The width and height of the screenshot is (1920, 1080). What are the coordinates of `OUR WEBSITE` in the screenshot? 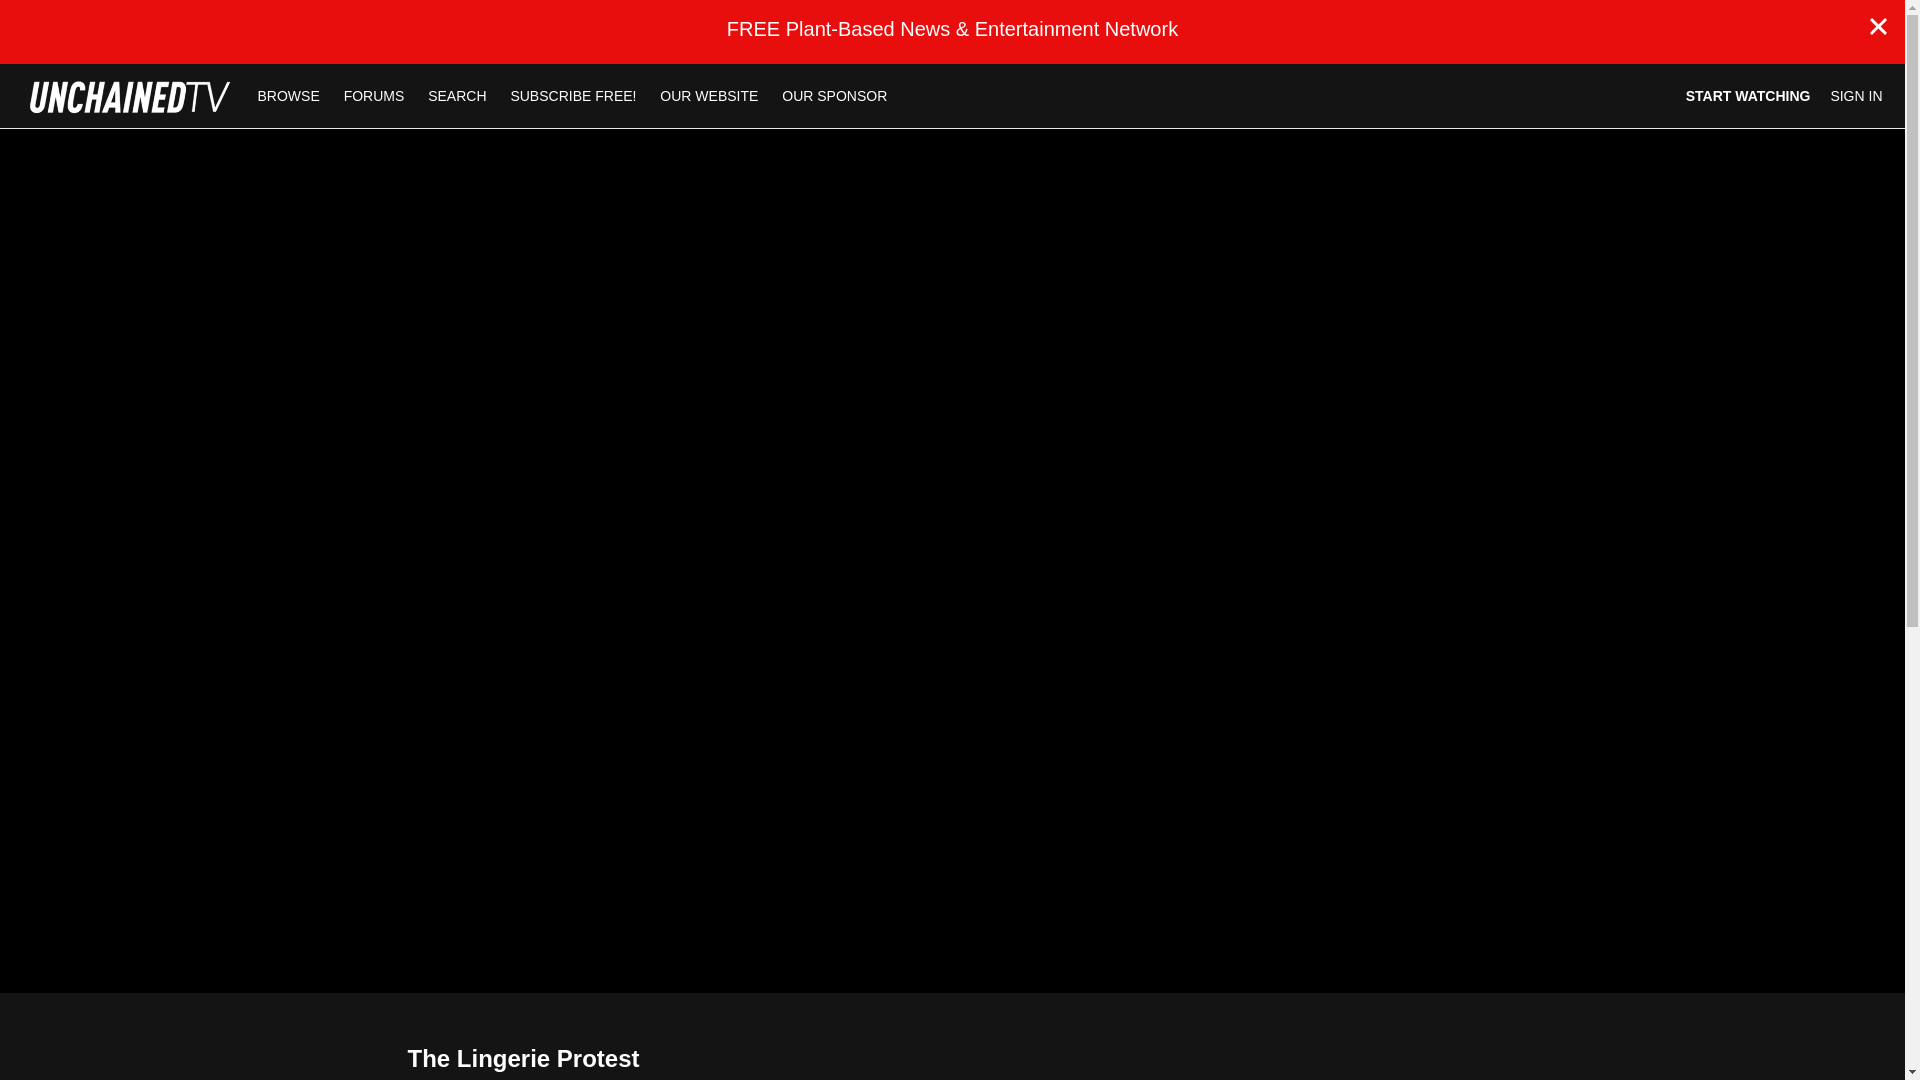 It's located at (709, 95).